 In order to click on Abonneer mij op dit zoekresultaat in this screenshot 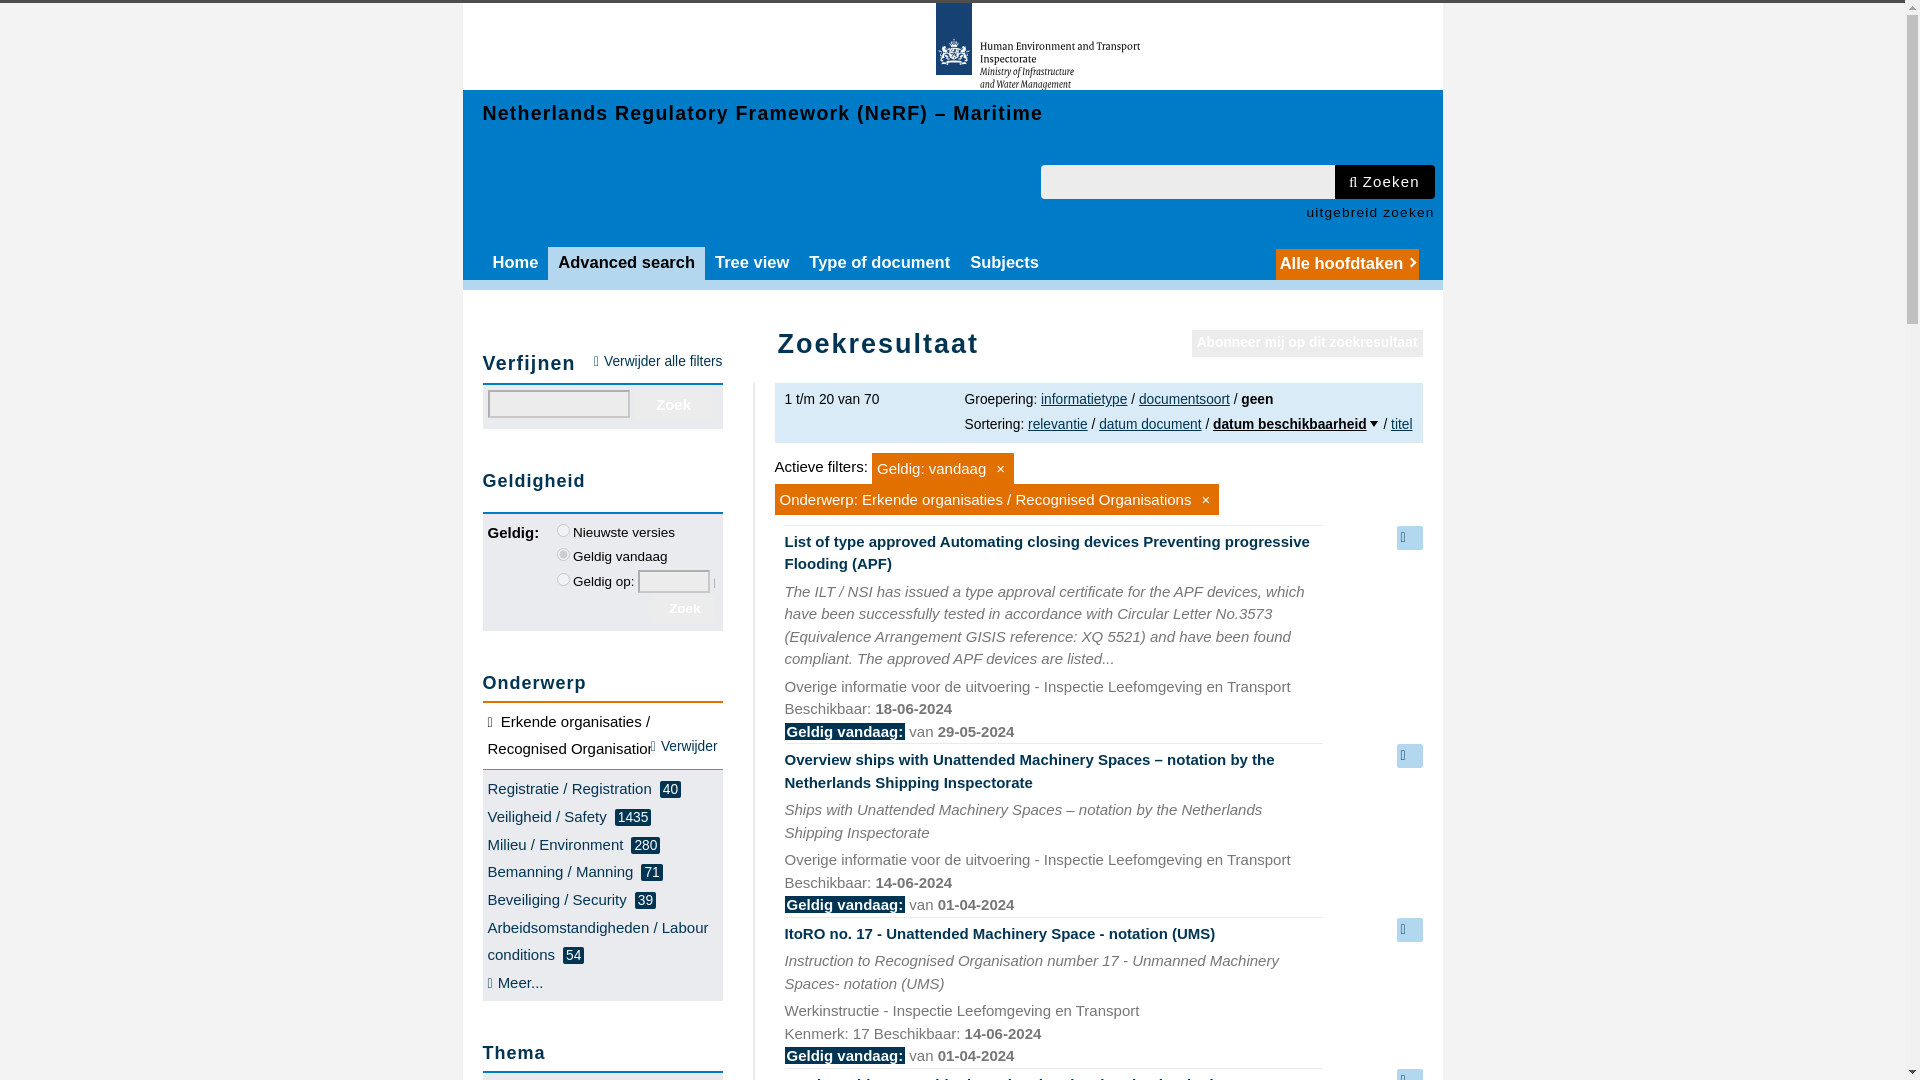, I will do `click(1307, 344)`.